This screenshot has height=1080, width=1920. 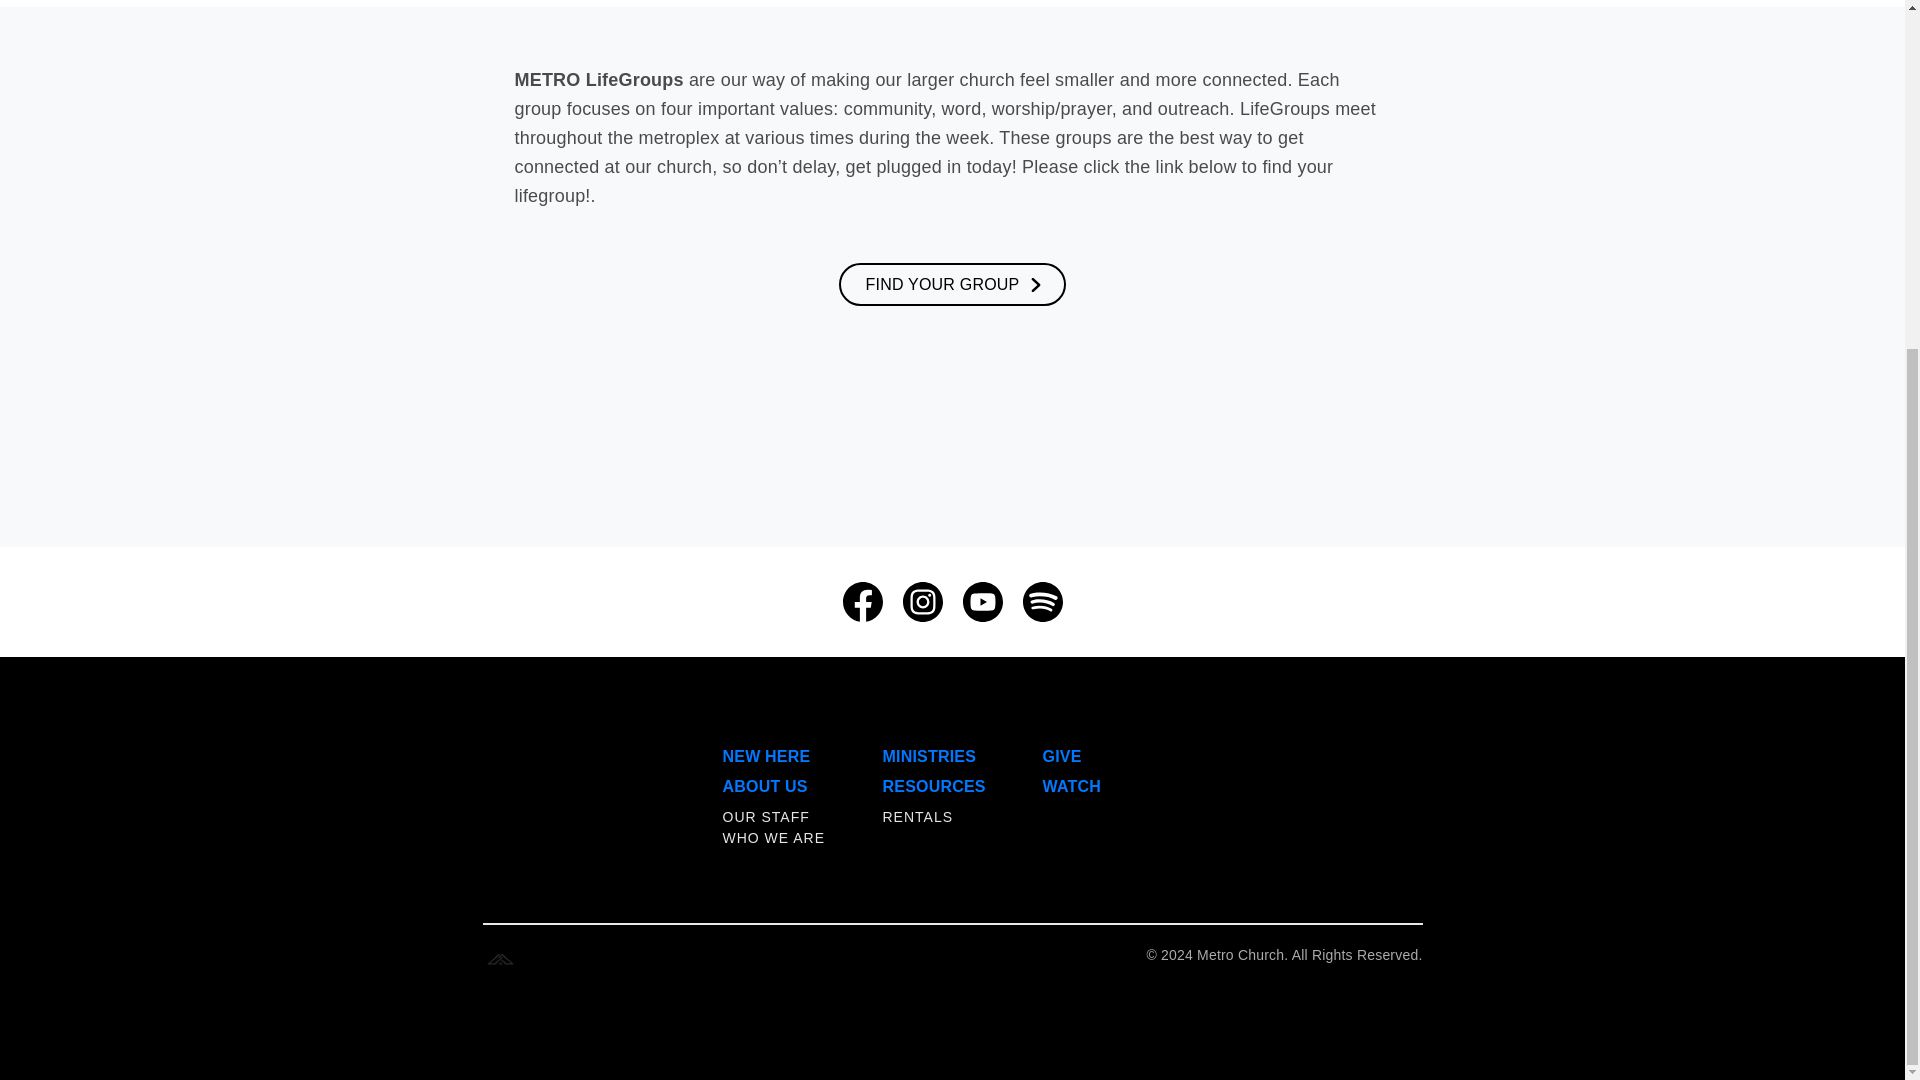 I want to click on GIVE, so click(x=1061, y=756).